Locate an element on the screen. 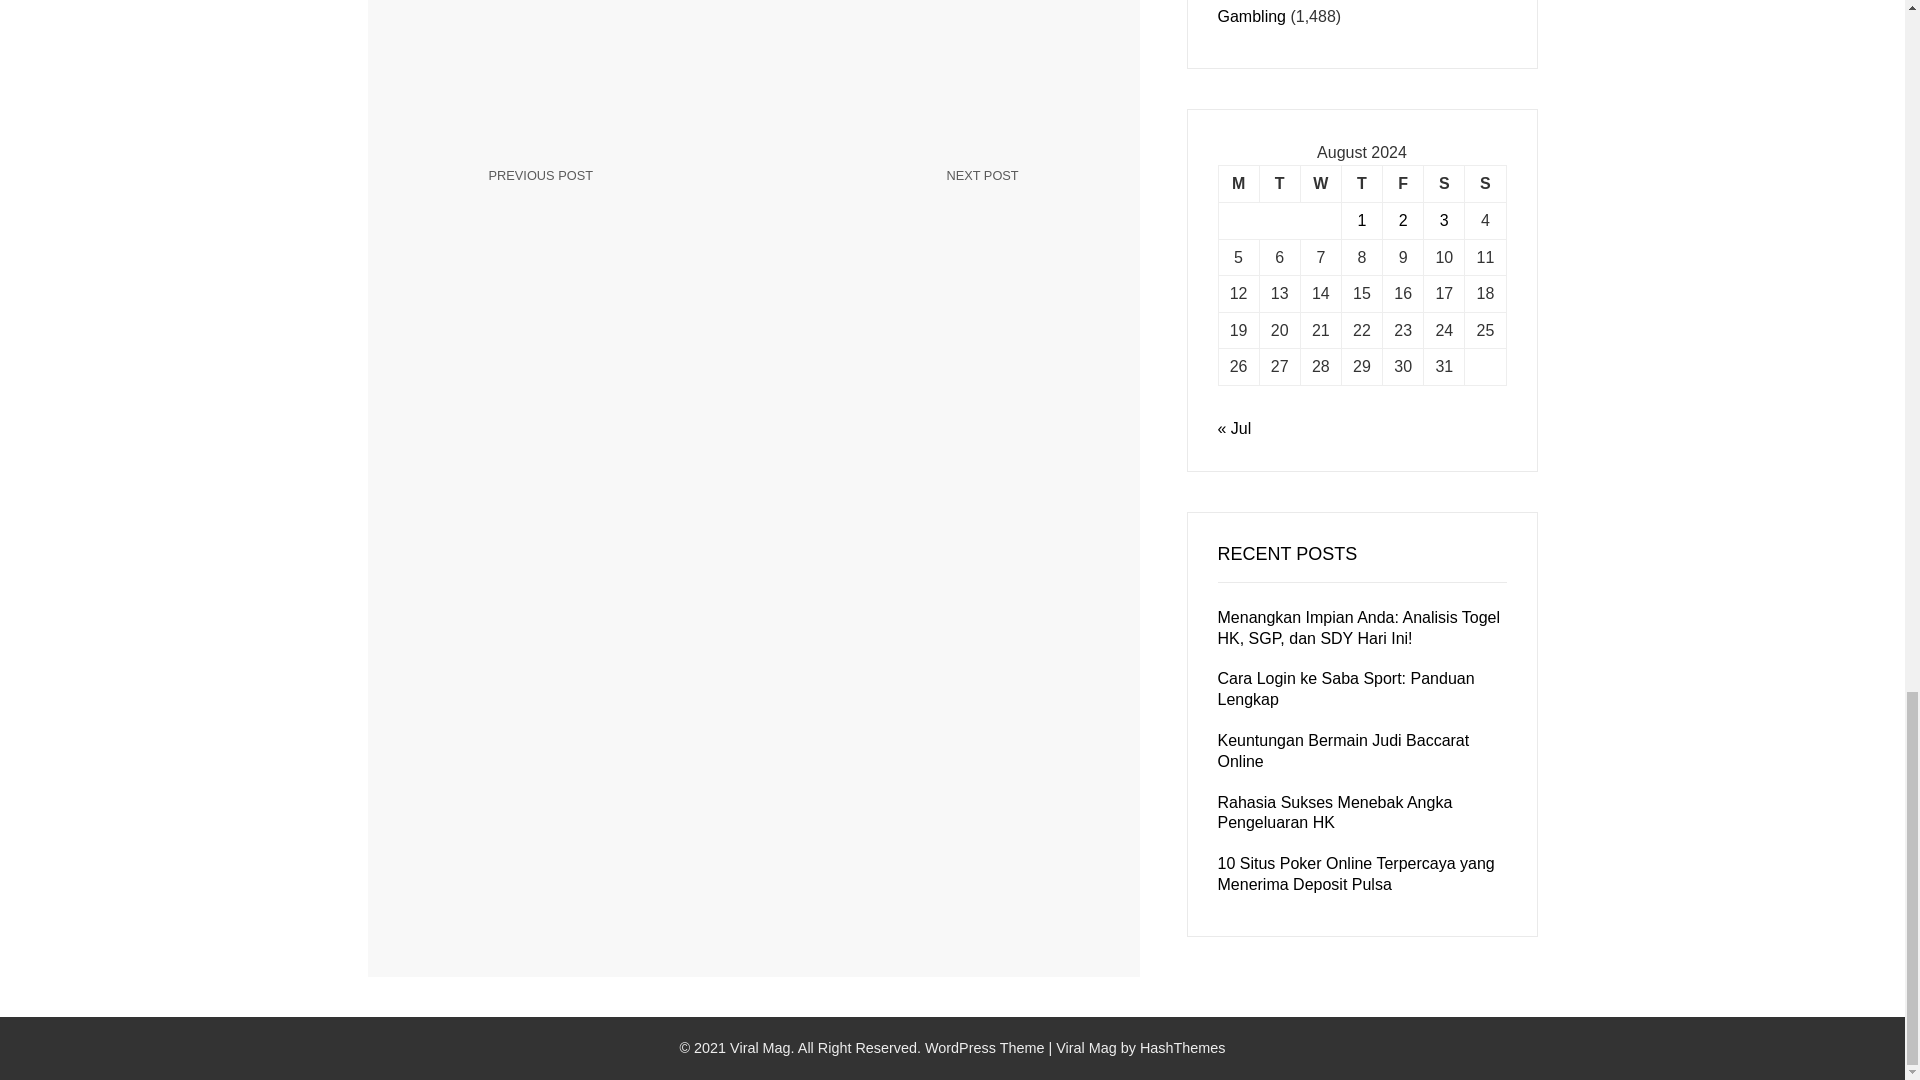  Wednesday is located at coordinates (1086, 1048).